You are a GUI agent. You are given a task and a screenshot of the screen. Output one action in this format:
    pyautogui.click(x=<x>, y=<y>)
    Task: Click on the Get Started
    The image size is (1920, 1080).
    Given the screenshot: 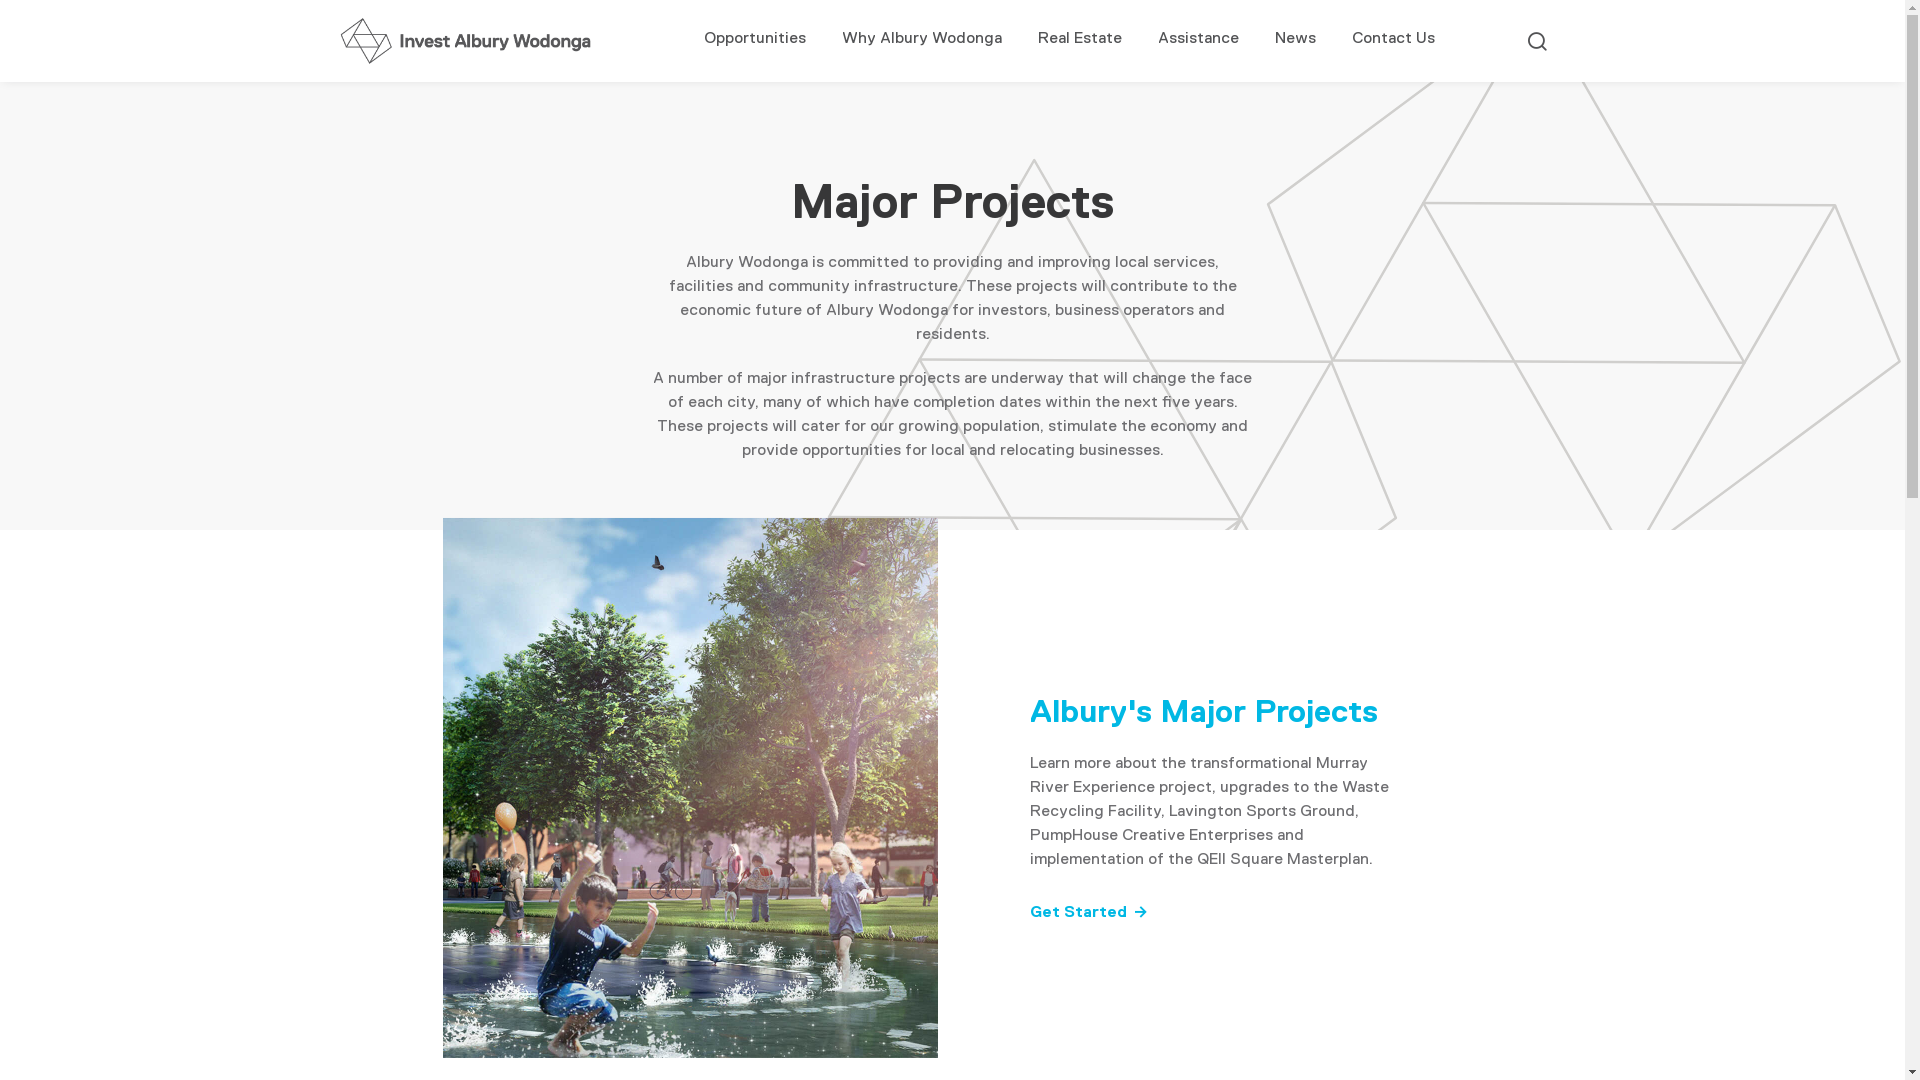 What is the action you would take?
    pyautogui.click(x=1089, y=912)
    